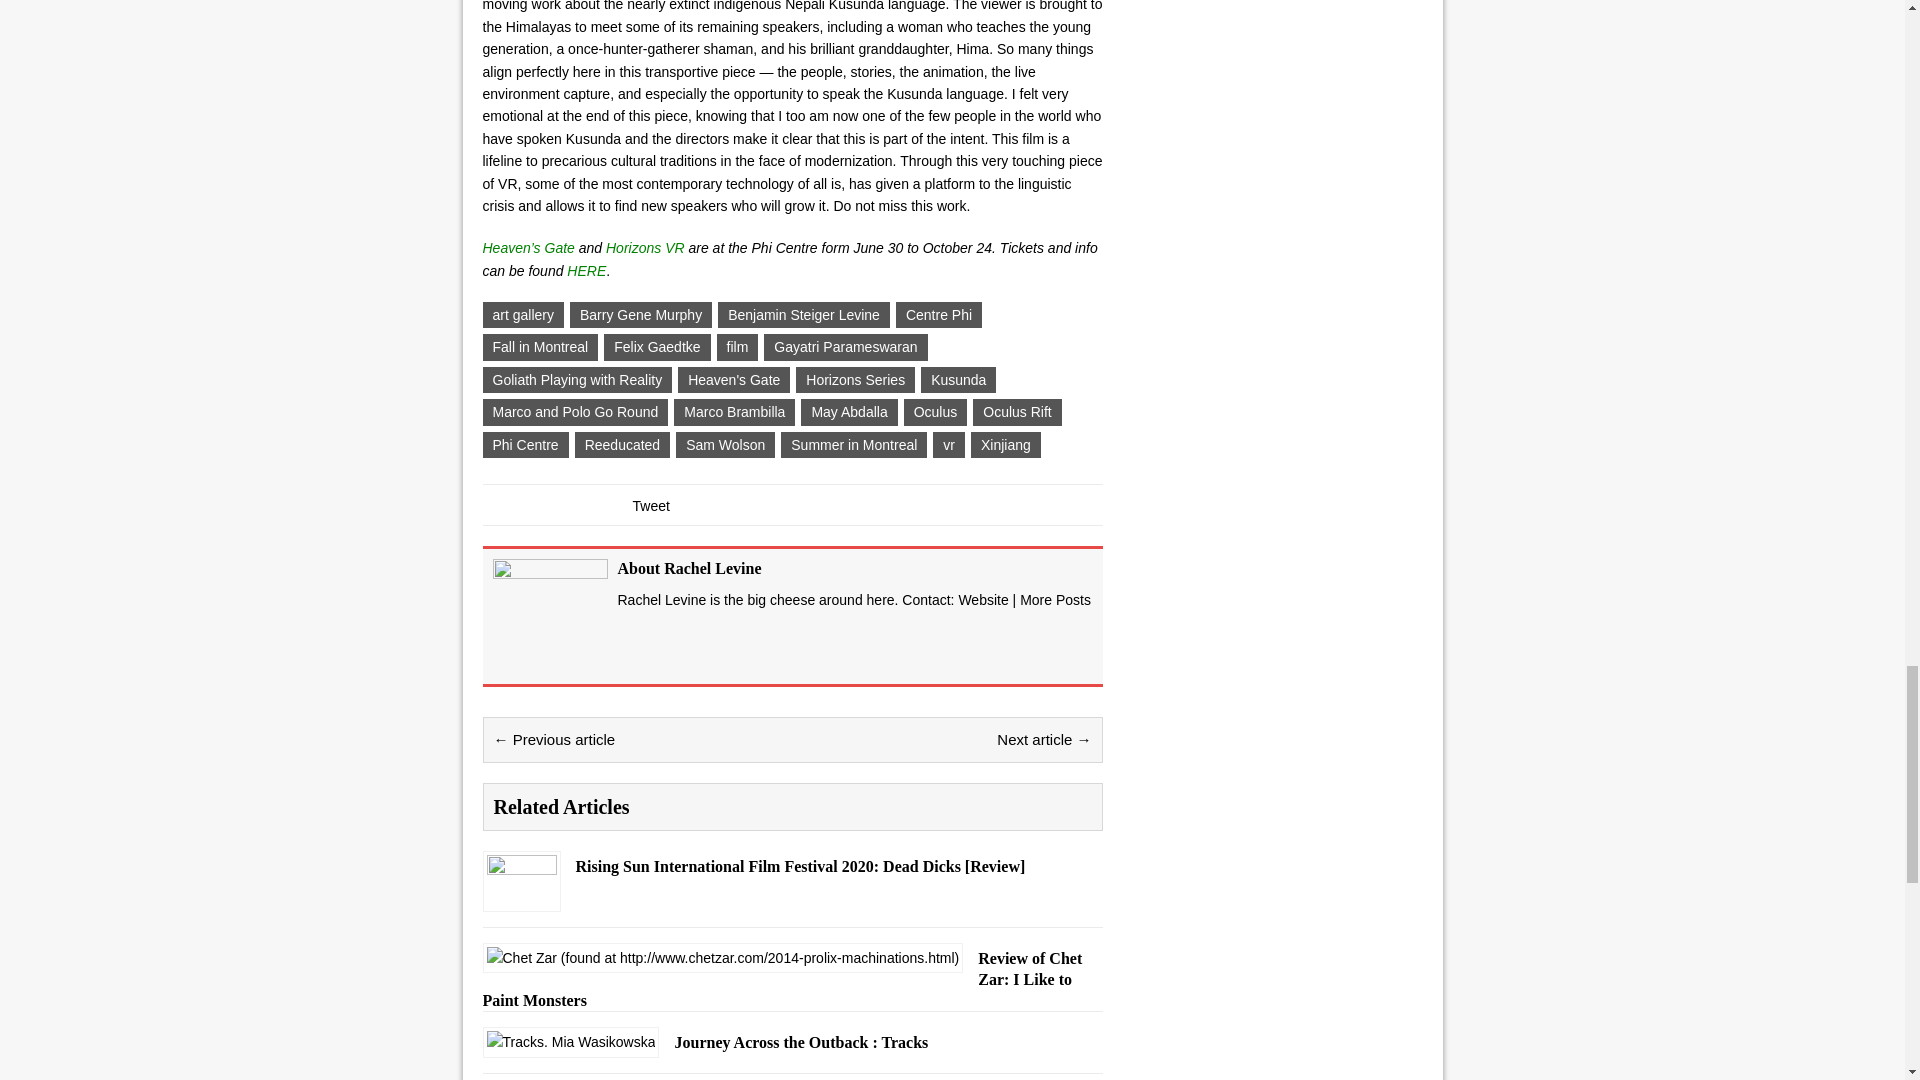  What do you see at coordinates (734, 412) in the screenshot?
I see `Marco Brambilla` at bounding box center [734, 412].